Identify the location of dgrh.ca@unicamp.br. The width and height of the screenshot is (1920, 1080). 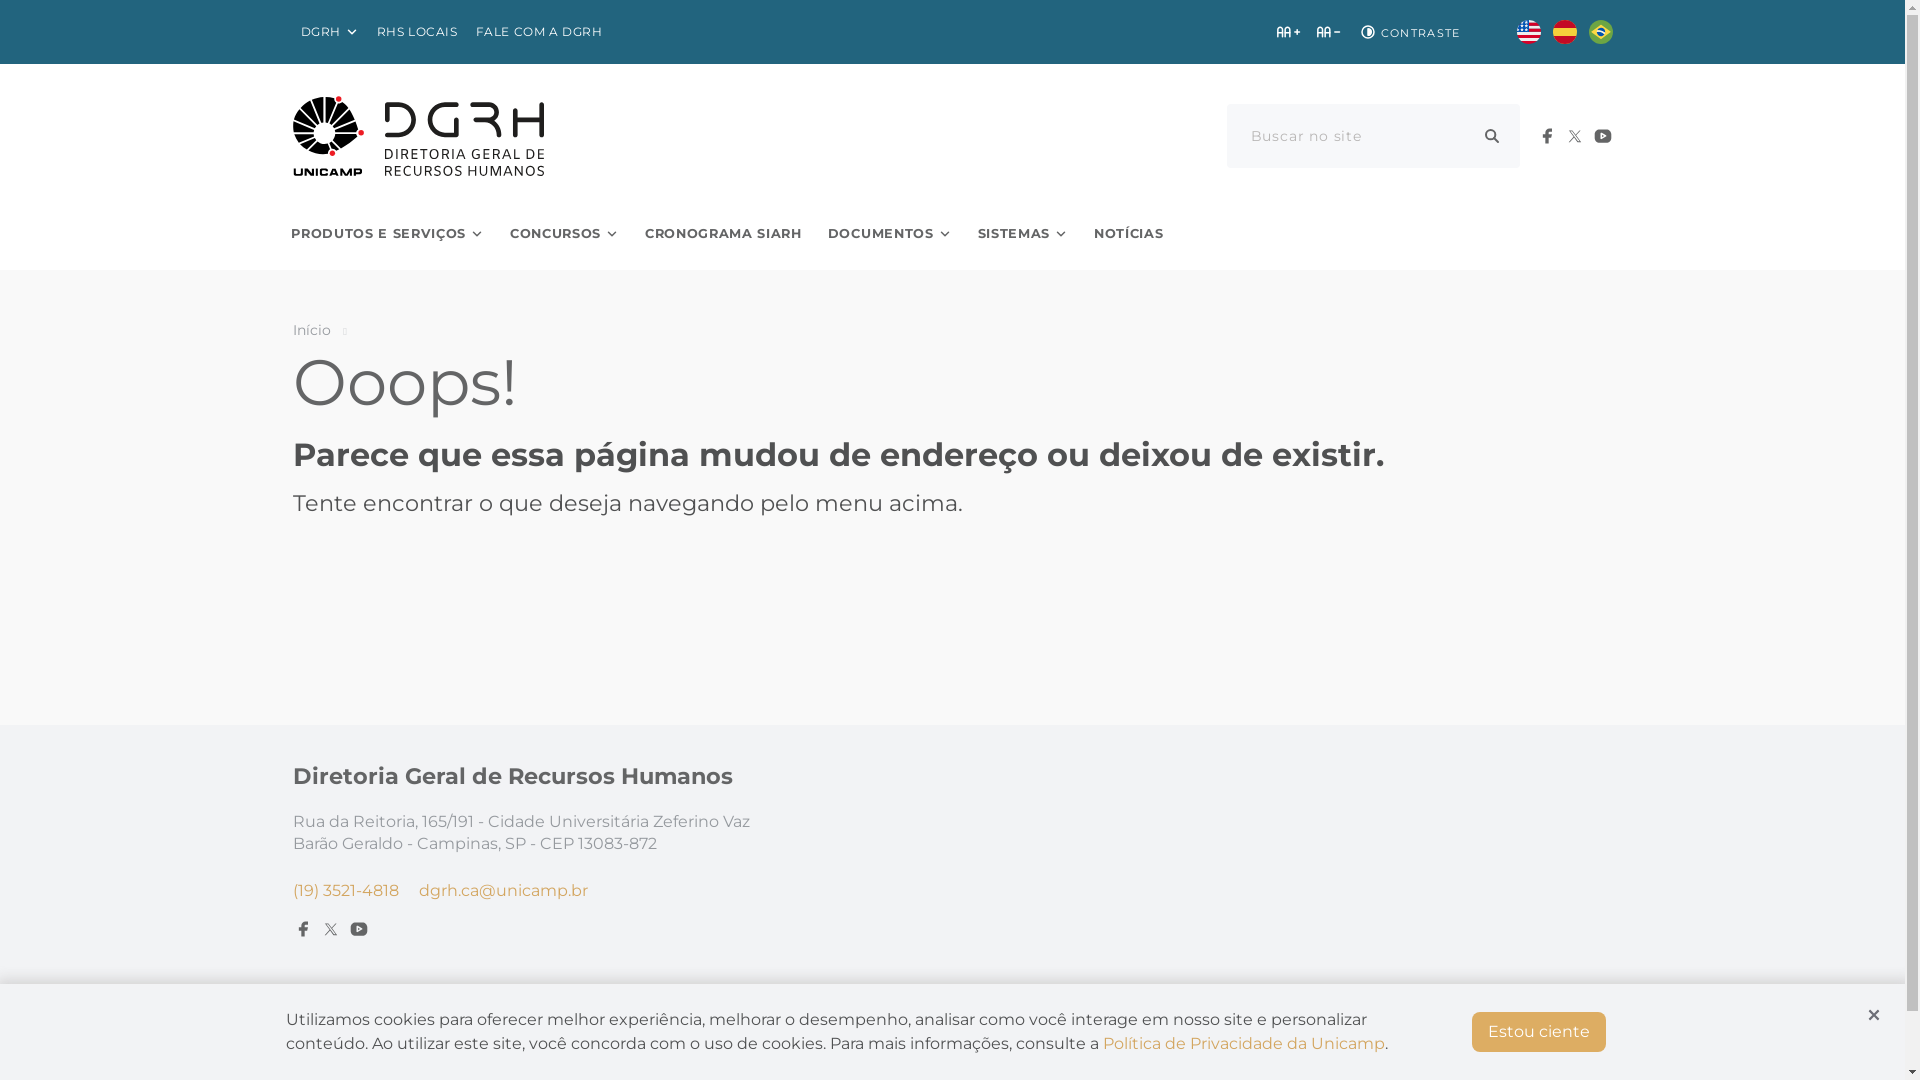
(502, 890).